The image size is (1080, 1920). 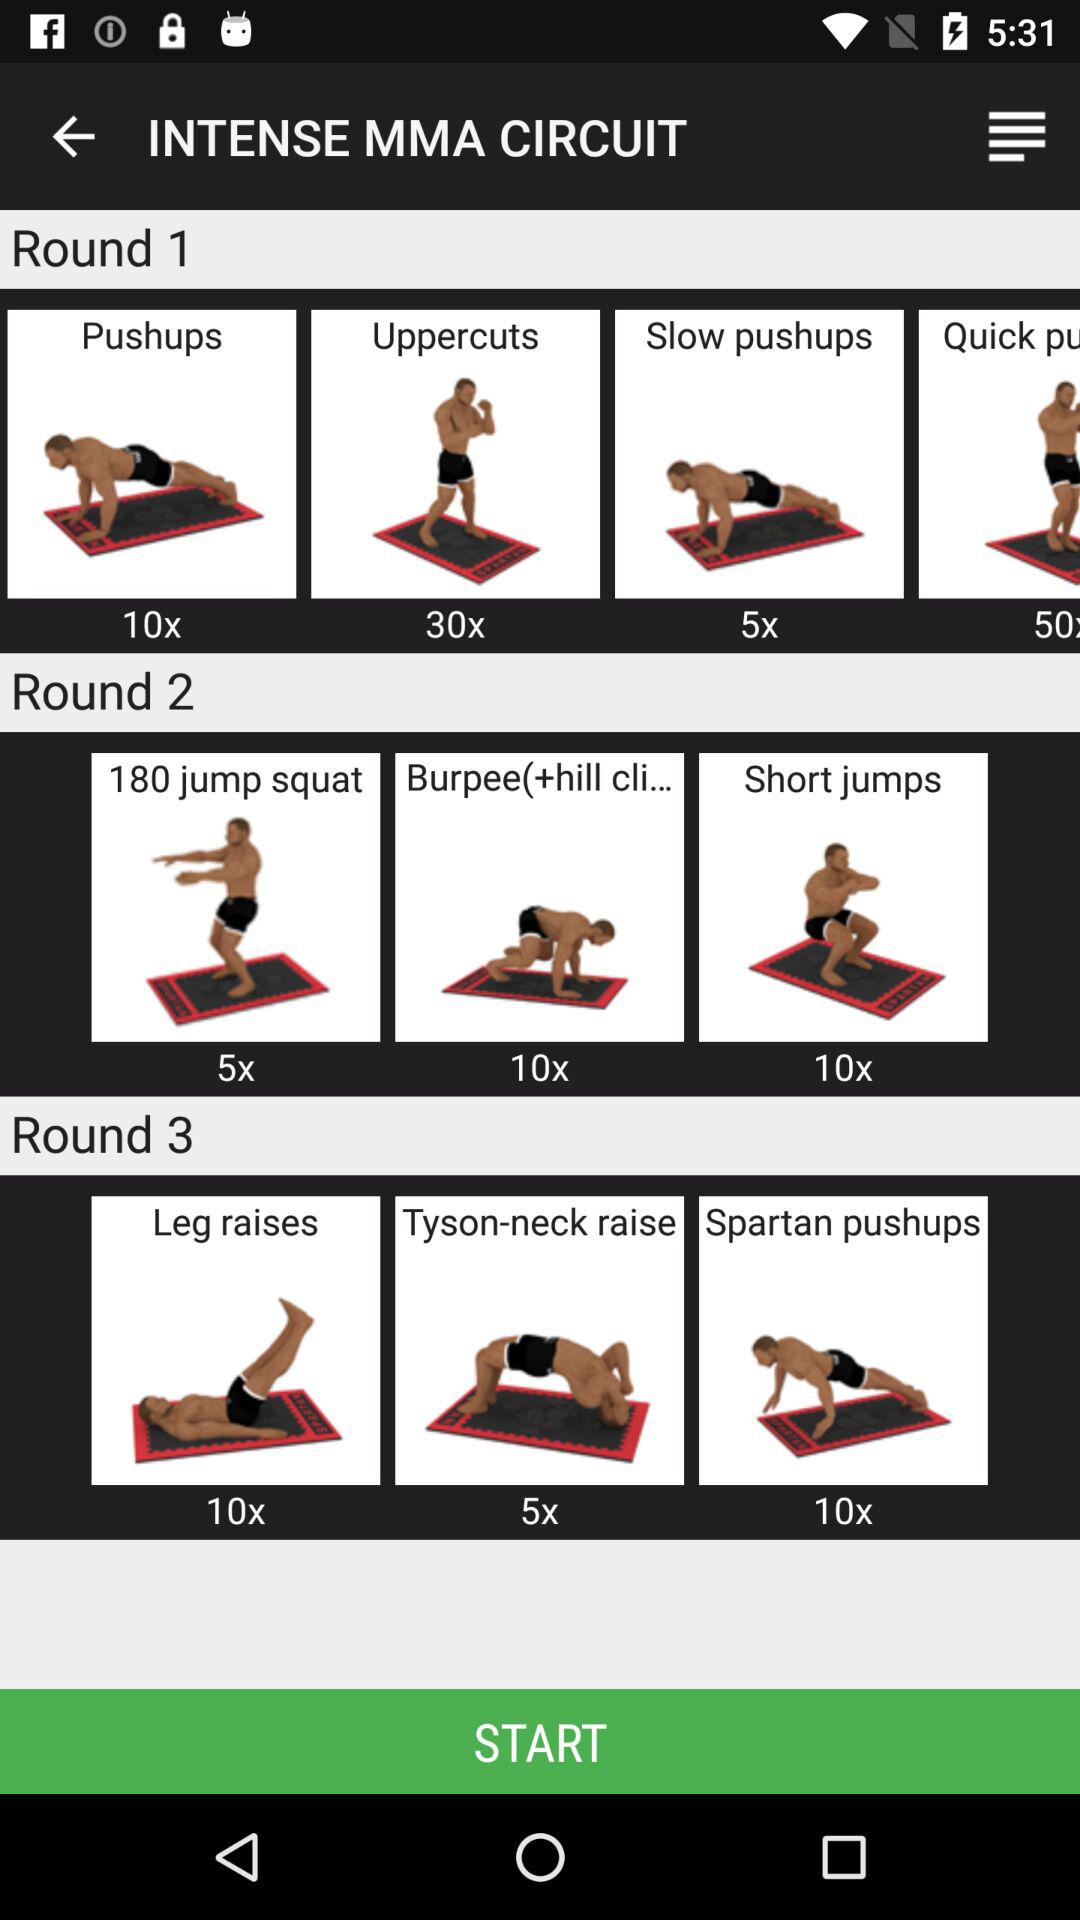 What do you see at coordinates (235, 1364) in the screenshot?
I see `there are 3 rounds in which they are trying to explain the way of doing exercises in 3 rounds` at bounding box center [235, 1364].